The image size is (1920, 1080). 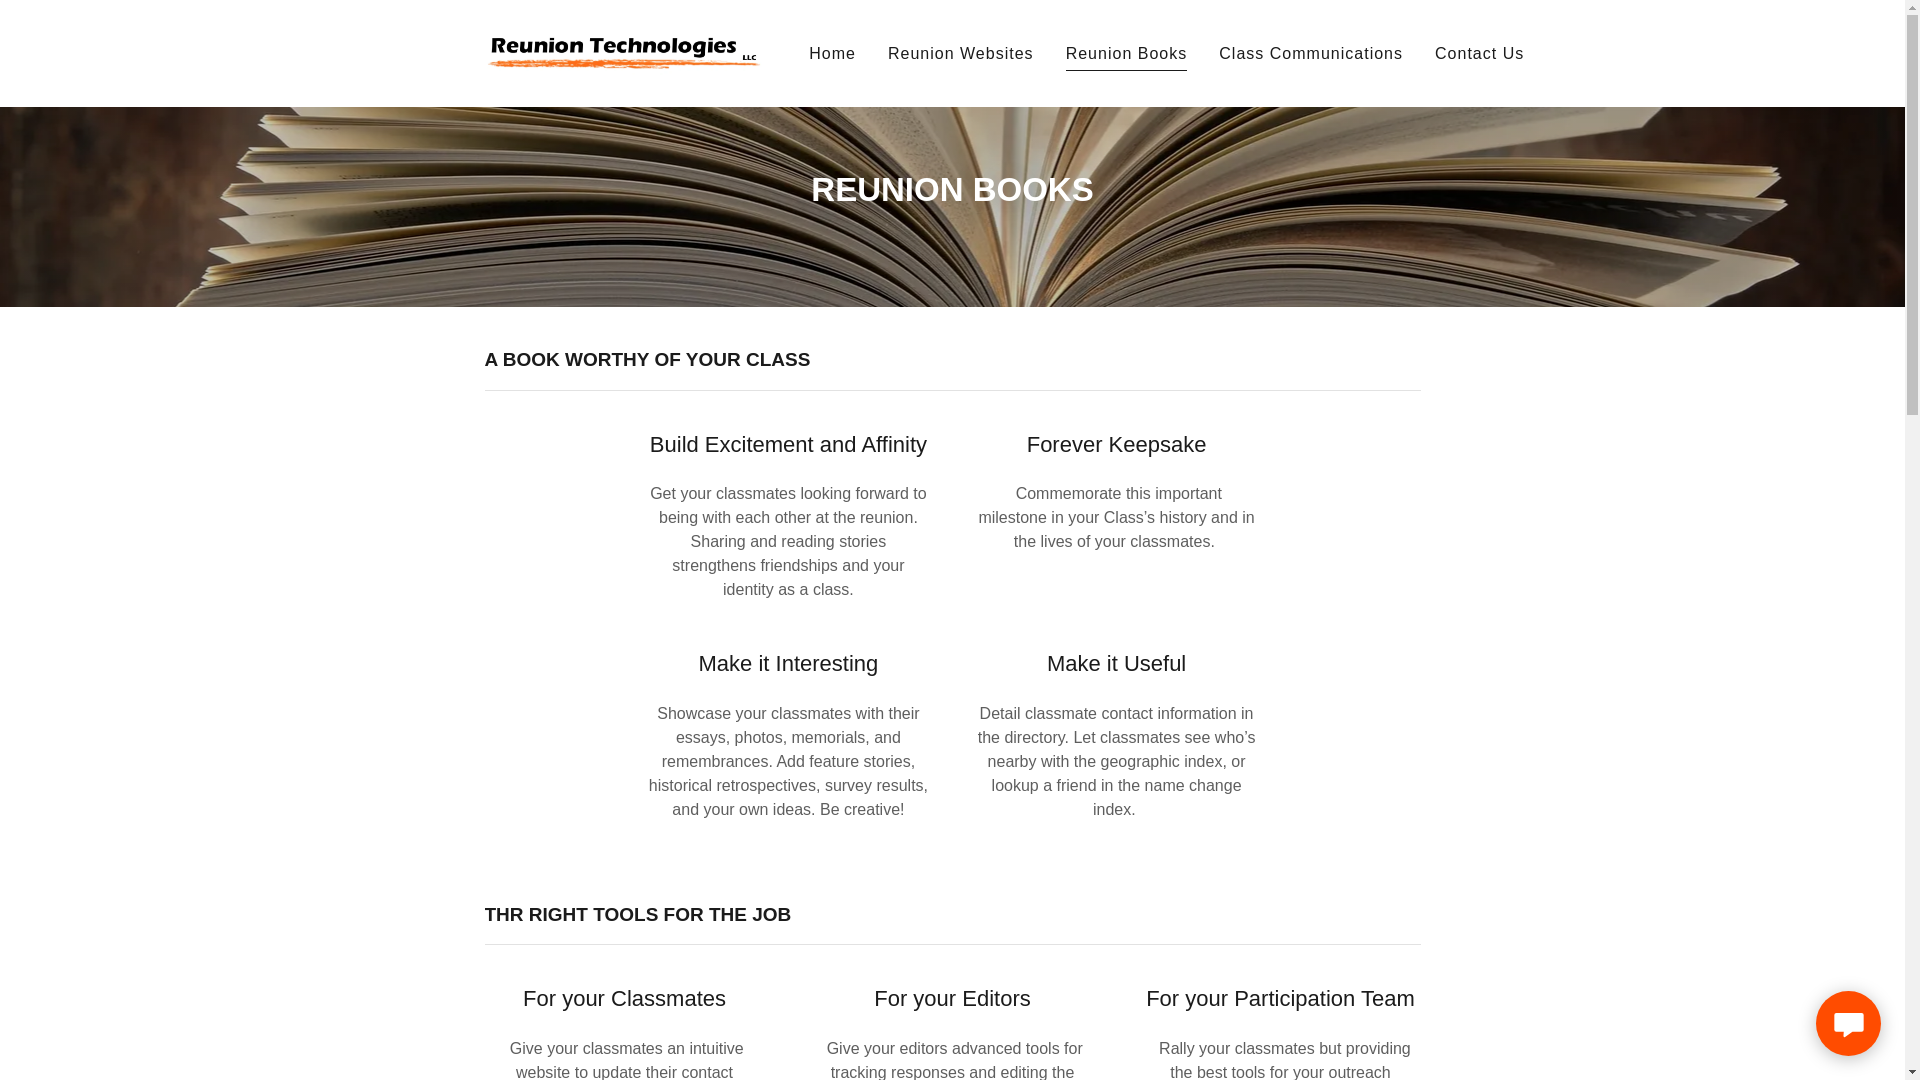 I want to click on Class Communications, so click(x=1311, y=54).